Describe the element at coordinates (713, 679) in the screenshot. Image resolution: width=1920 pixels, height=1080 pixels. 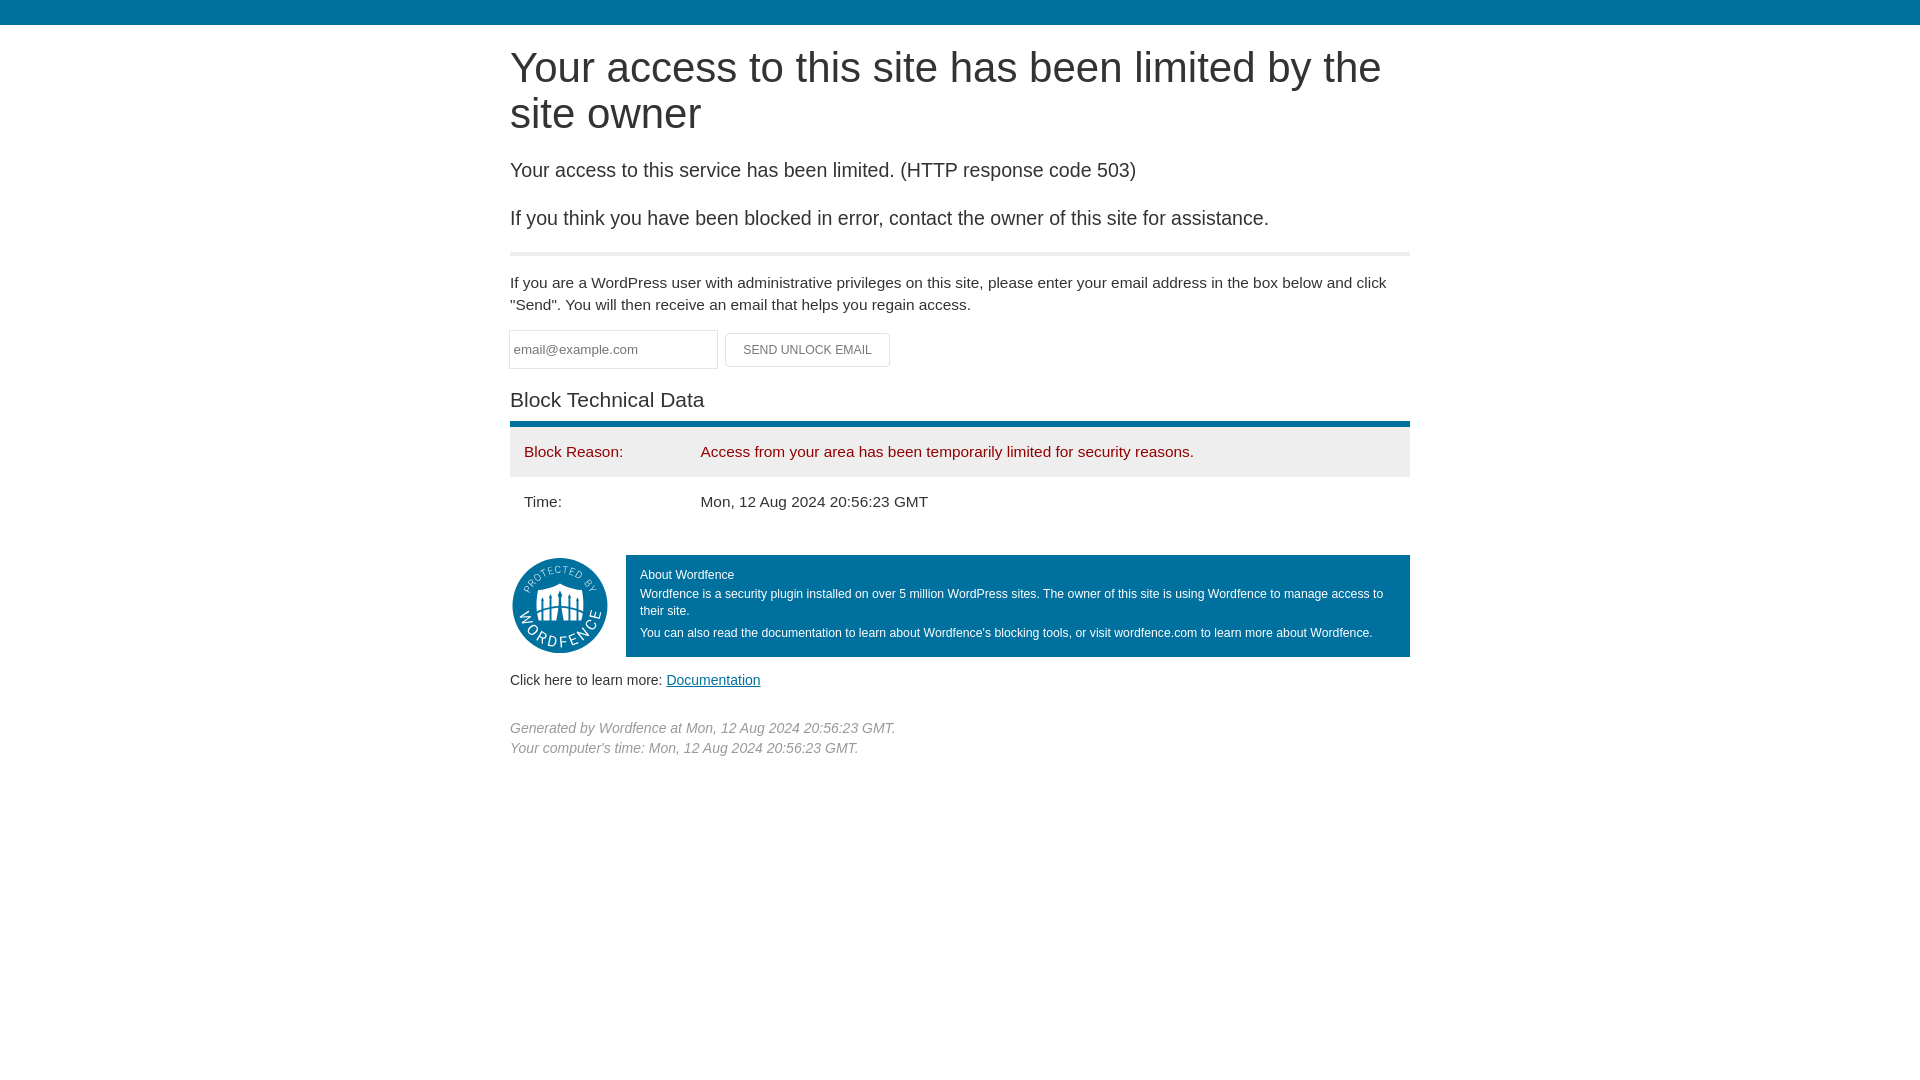
I see `Documentation` at that location.